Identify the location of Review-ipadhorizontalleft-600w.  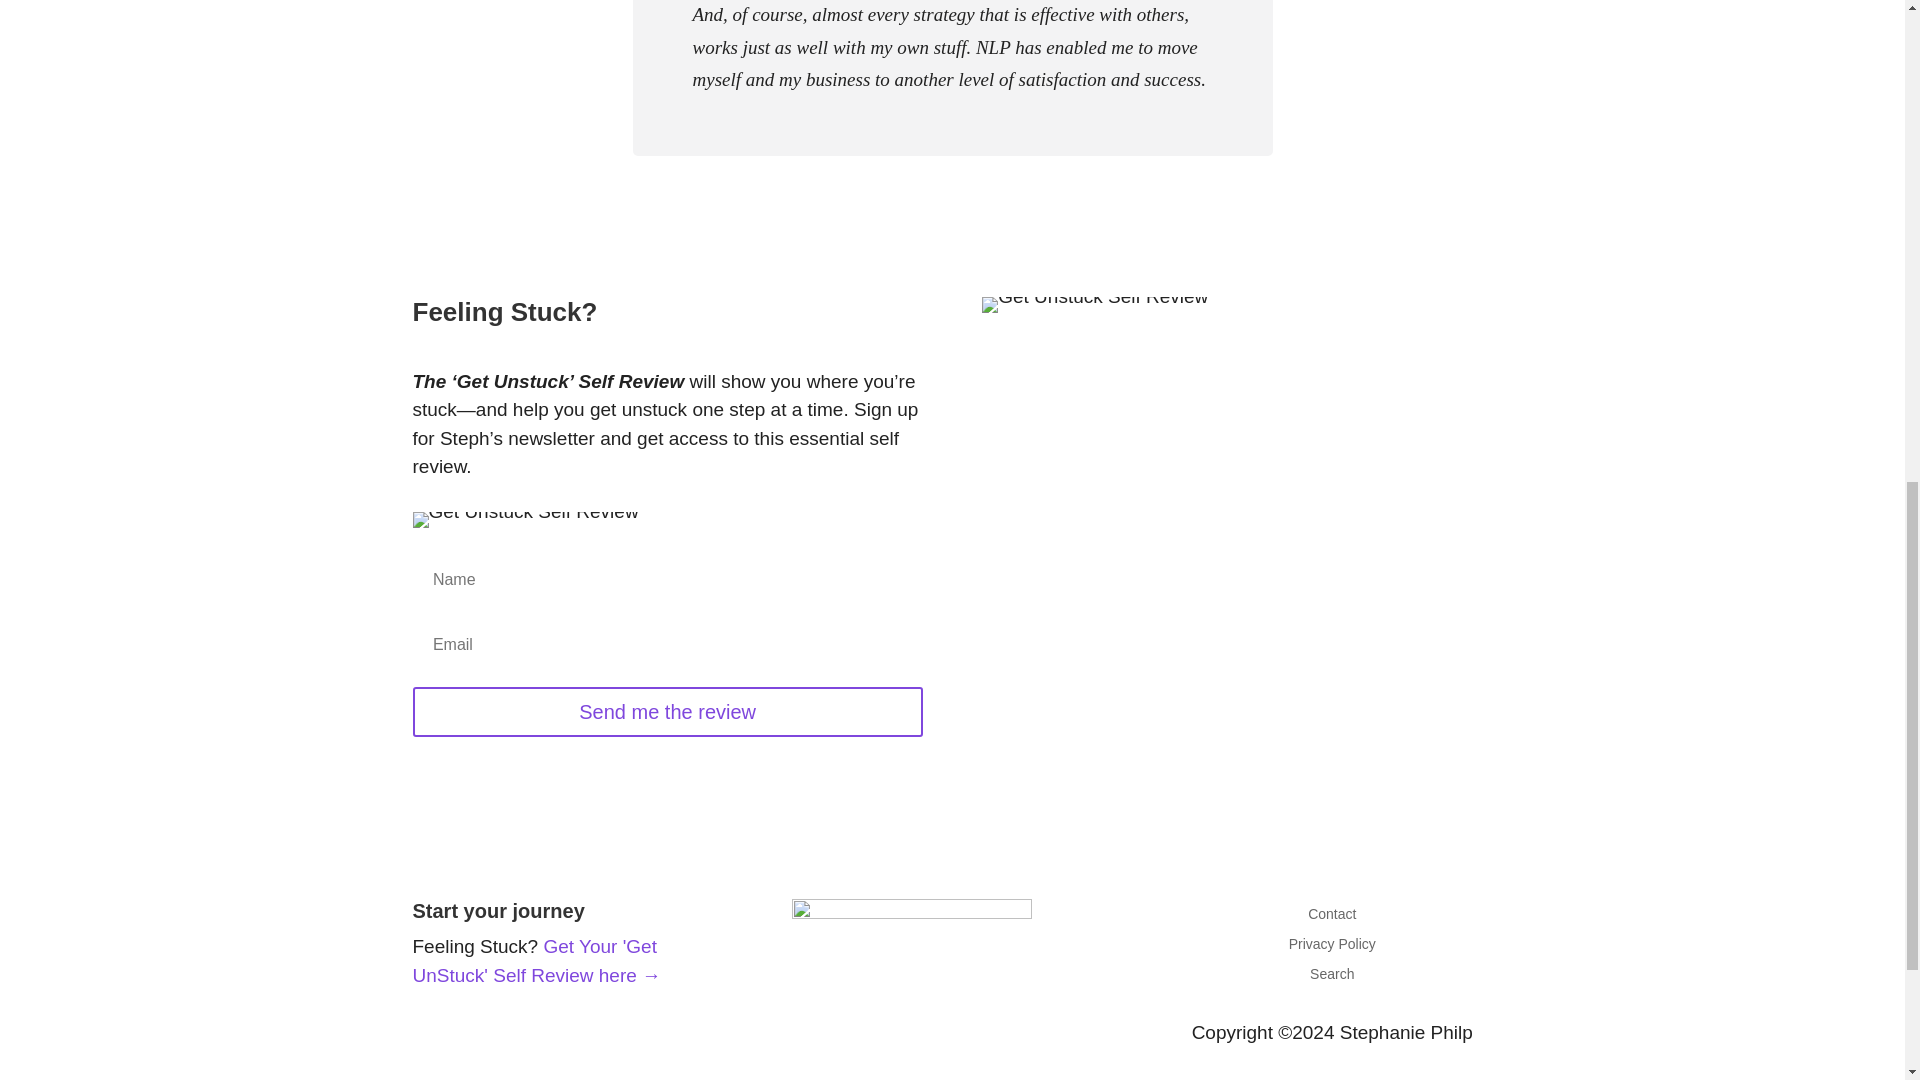
(1094, 305).